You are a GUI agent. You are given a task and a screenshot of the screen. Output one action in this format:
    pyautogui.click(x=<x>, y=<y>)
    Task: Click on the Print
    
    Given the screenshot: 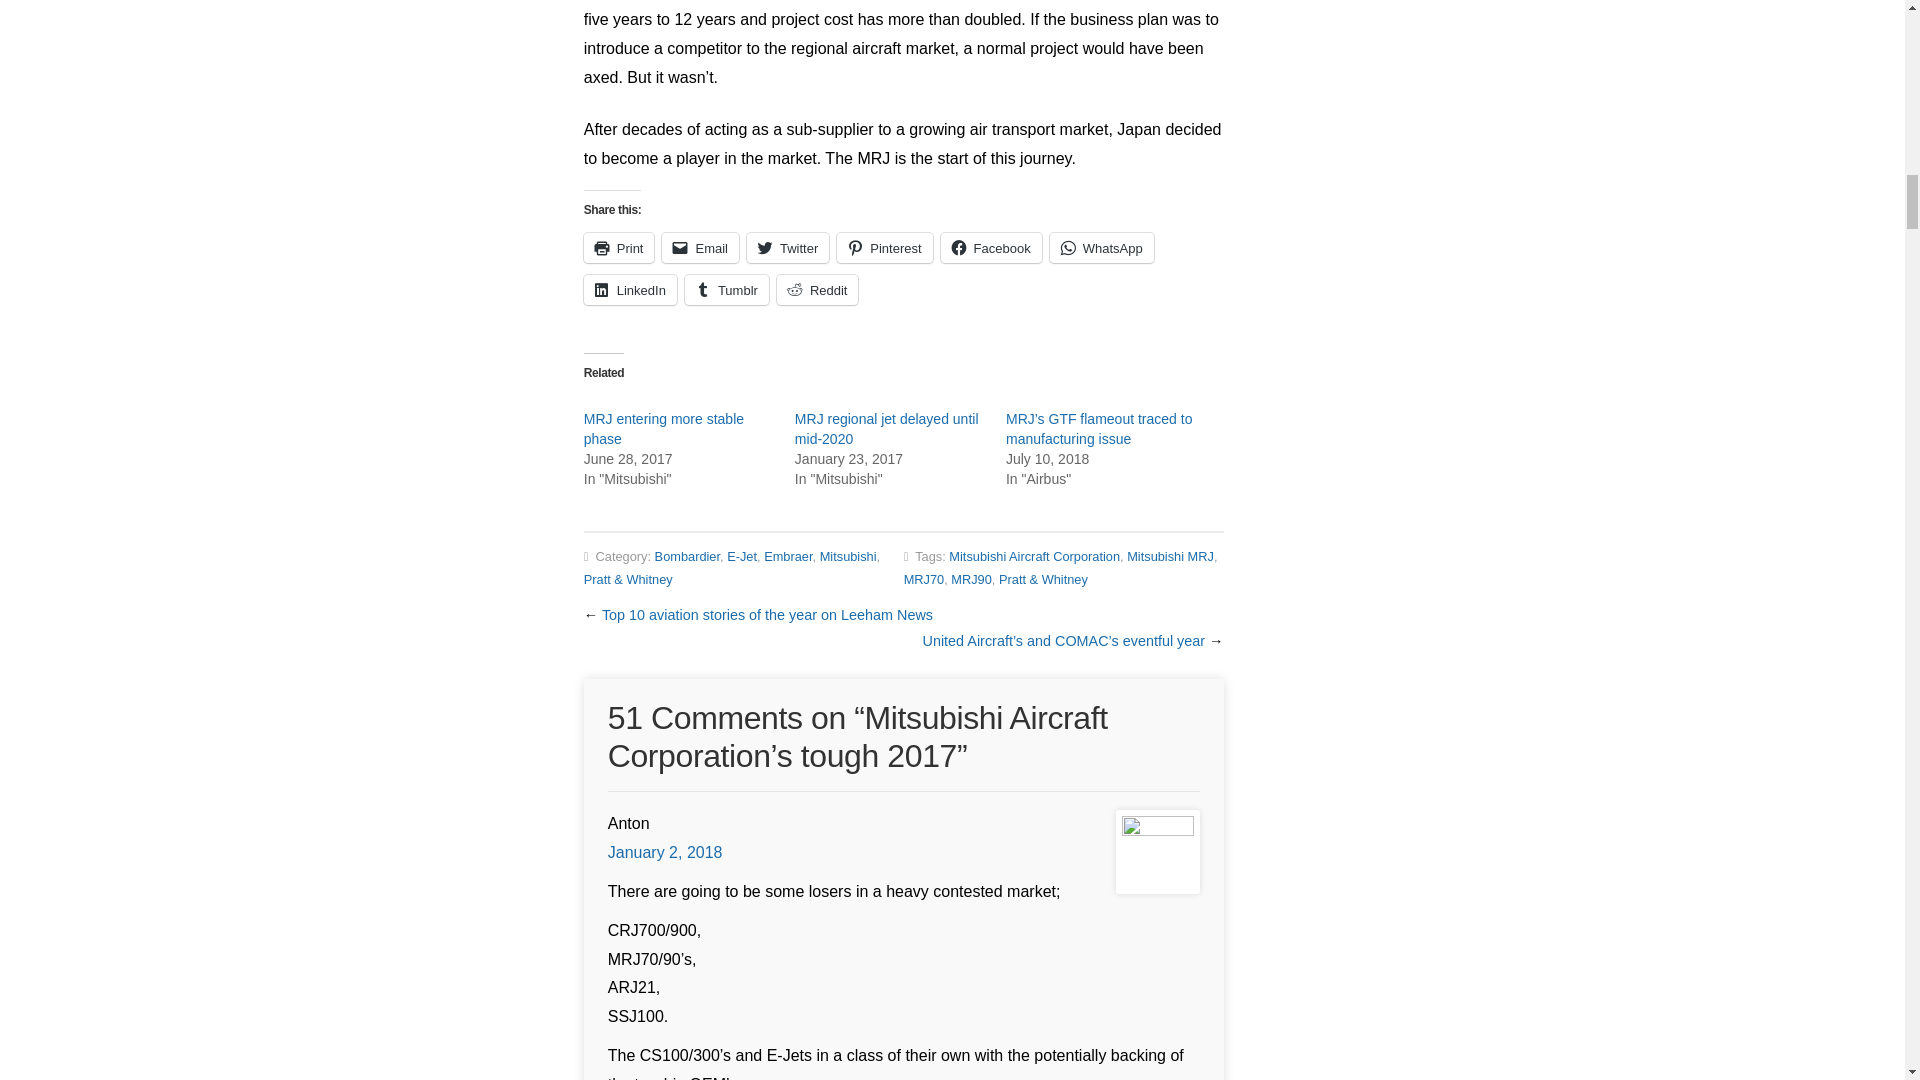 What is the action you would take?
    pyautogui.click(x=618, y=248)
    